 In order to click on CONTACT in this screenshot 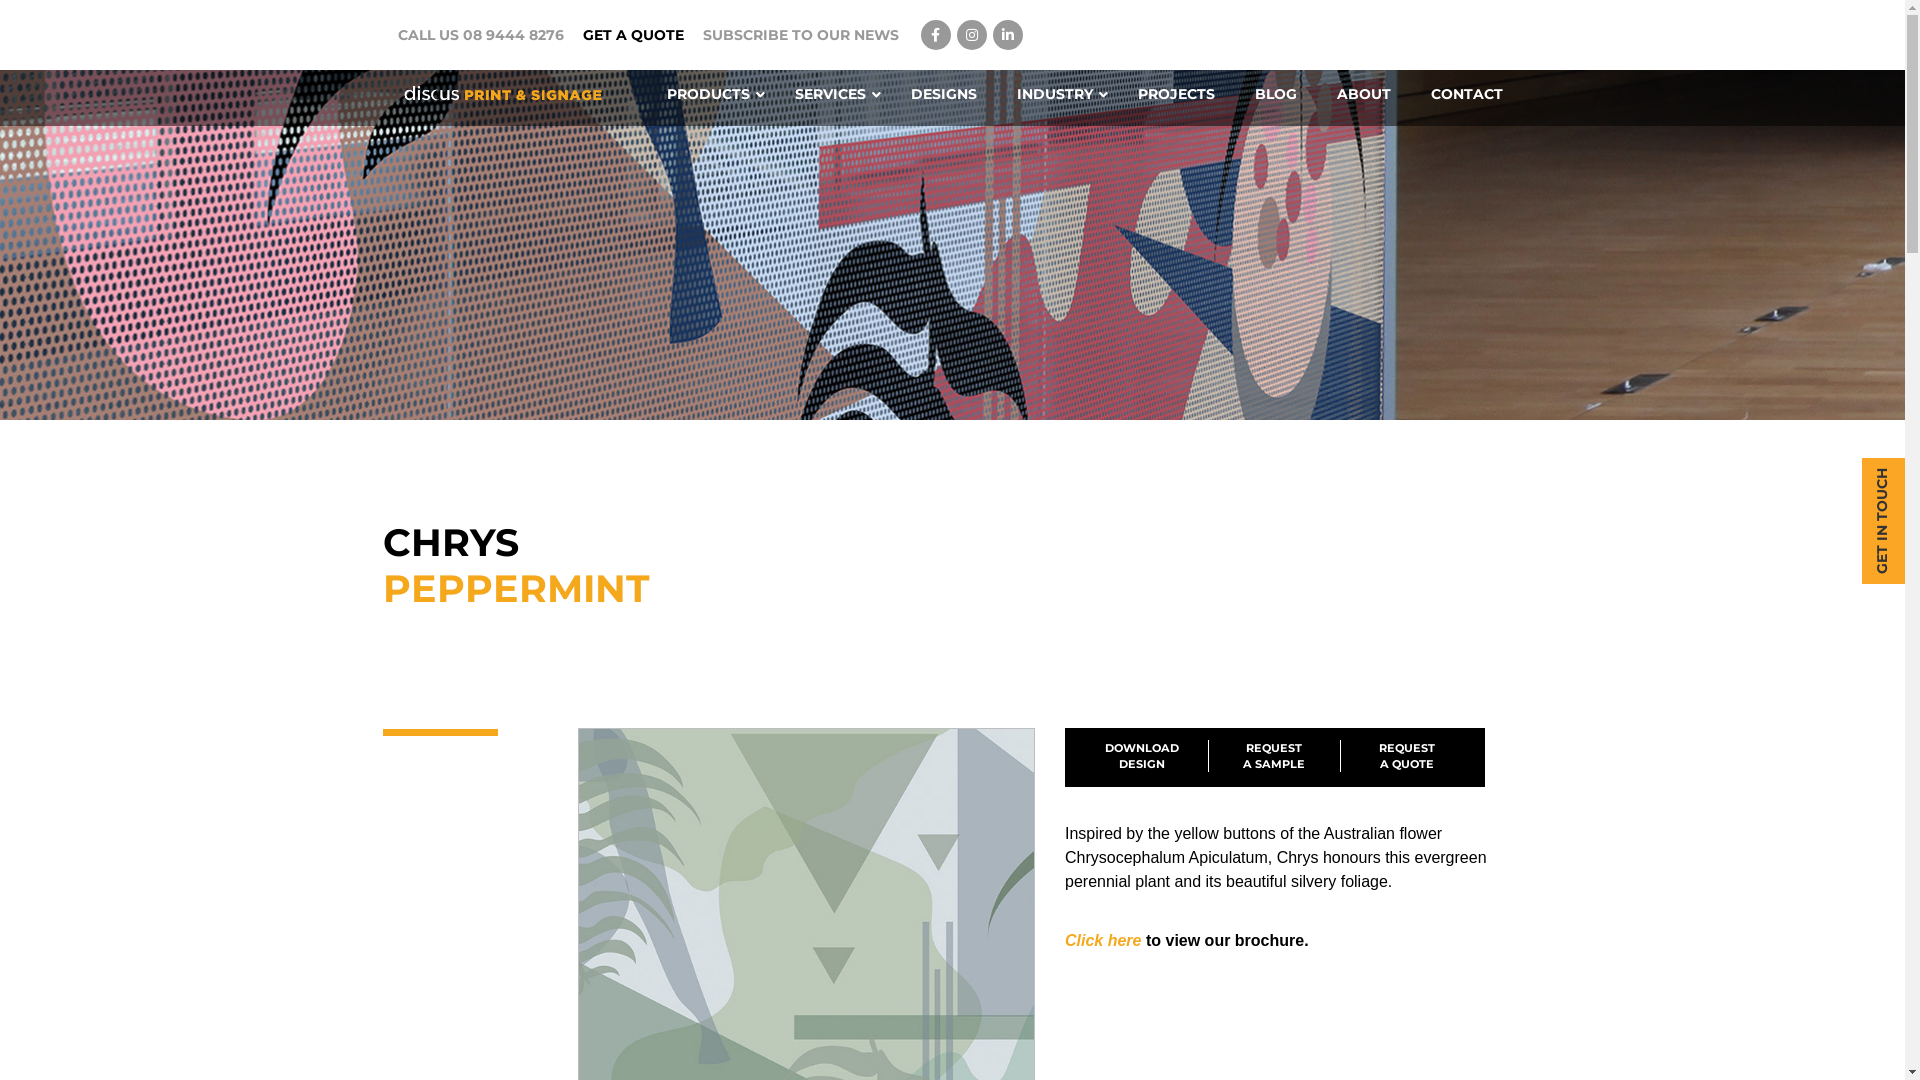, I will do `click(1466, 94)`.